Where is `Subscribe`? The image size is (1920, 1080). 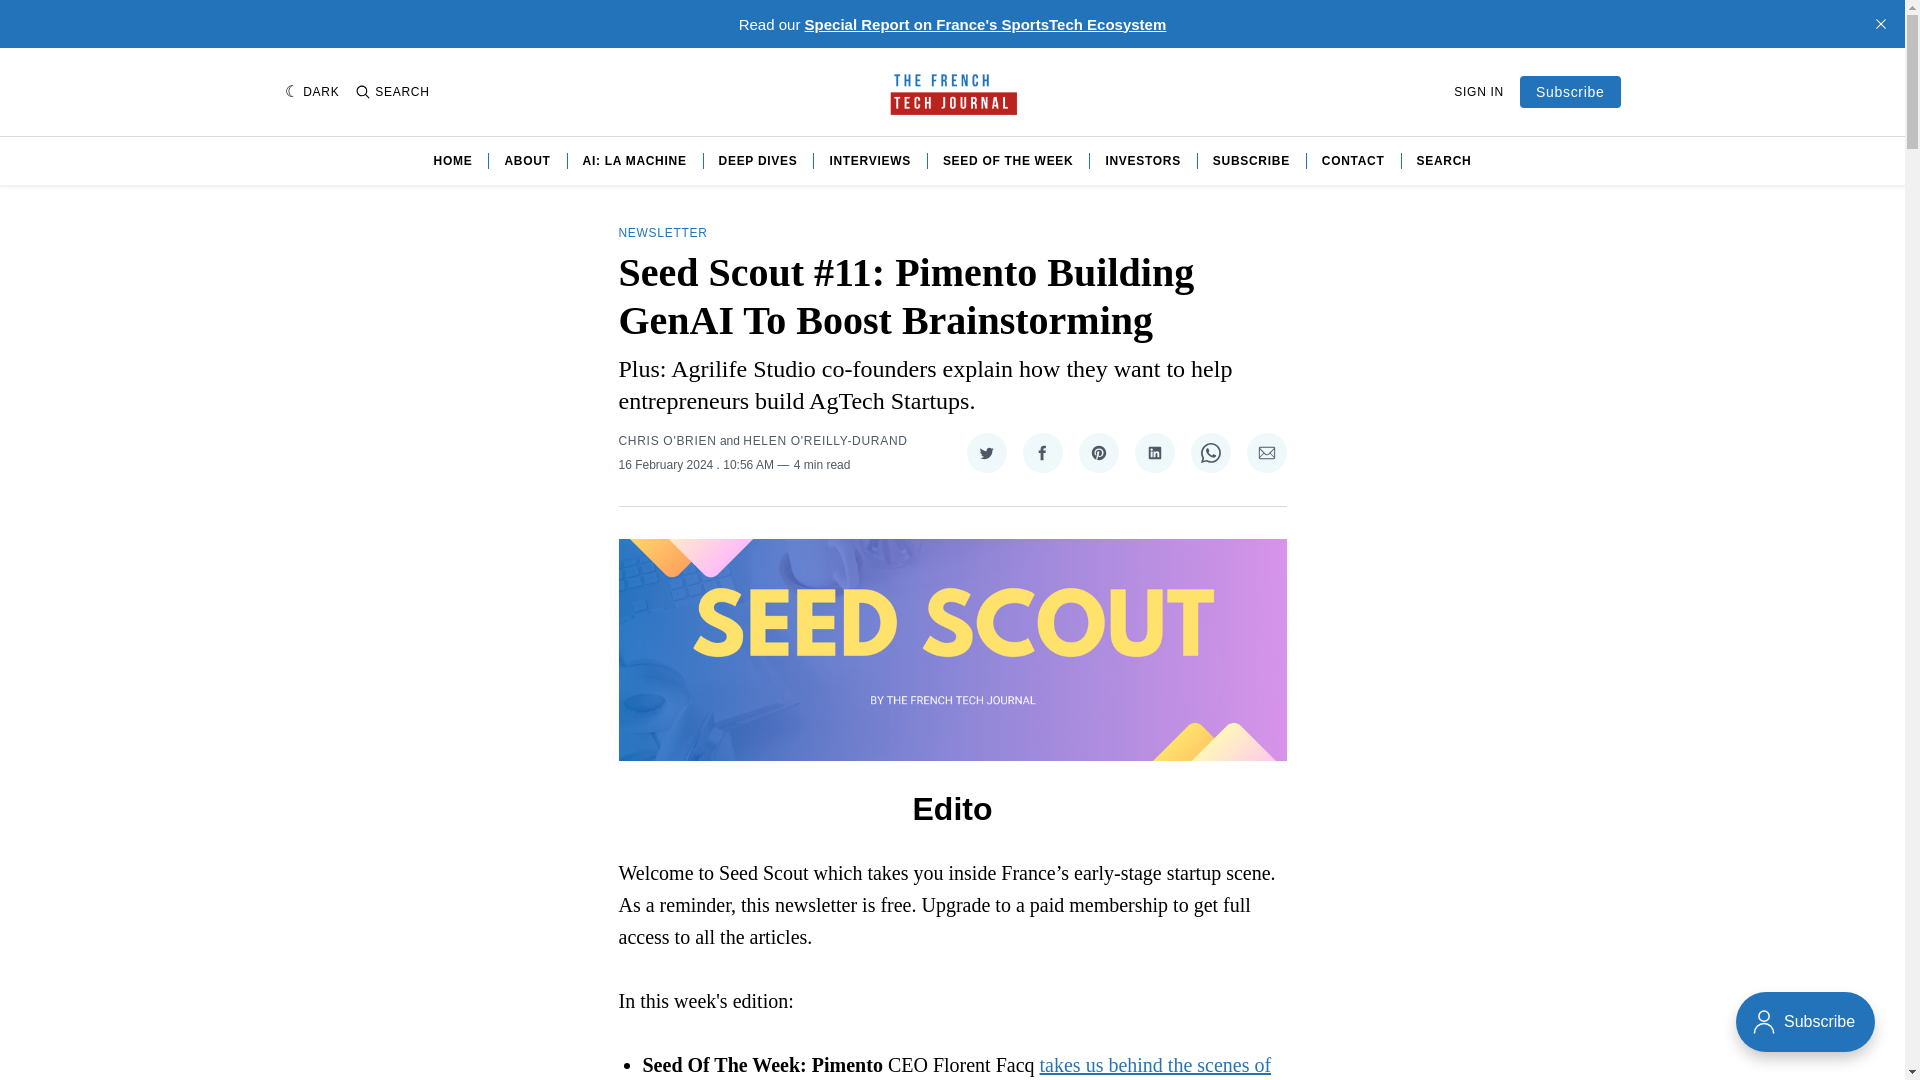 Subscribe is located at coordinates (1570, 92).